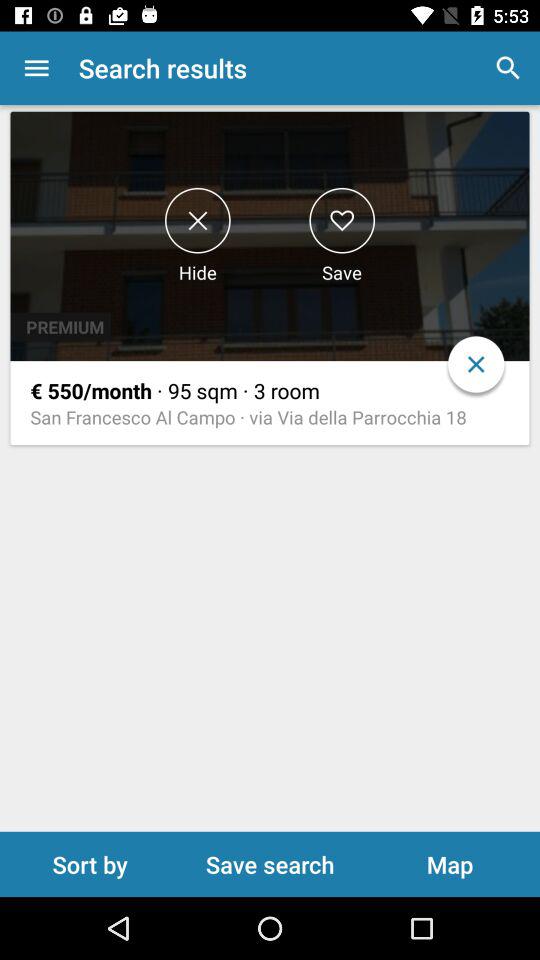 This screenshot has height=960, width=540. What do you see at coordinates (198, 220) in the screenshot?
I see `hide search result` at bounding box center [198, 220].